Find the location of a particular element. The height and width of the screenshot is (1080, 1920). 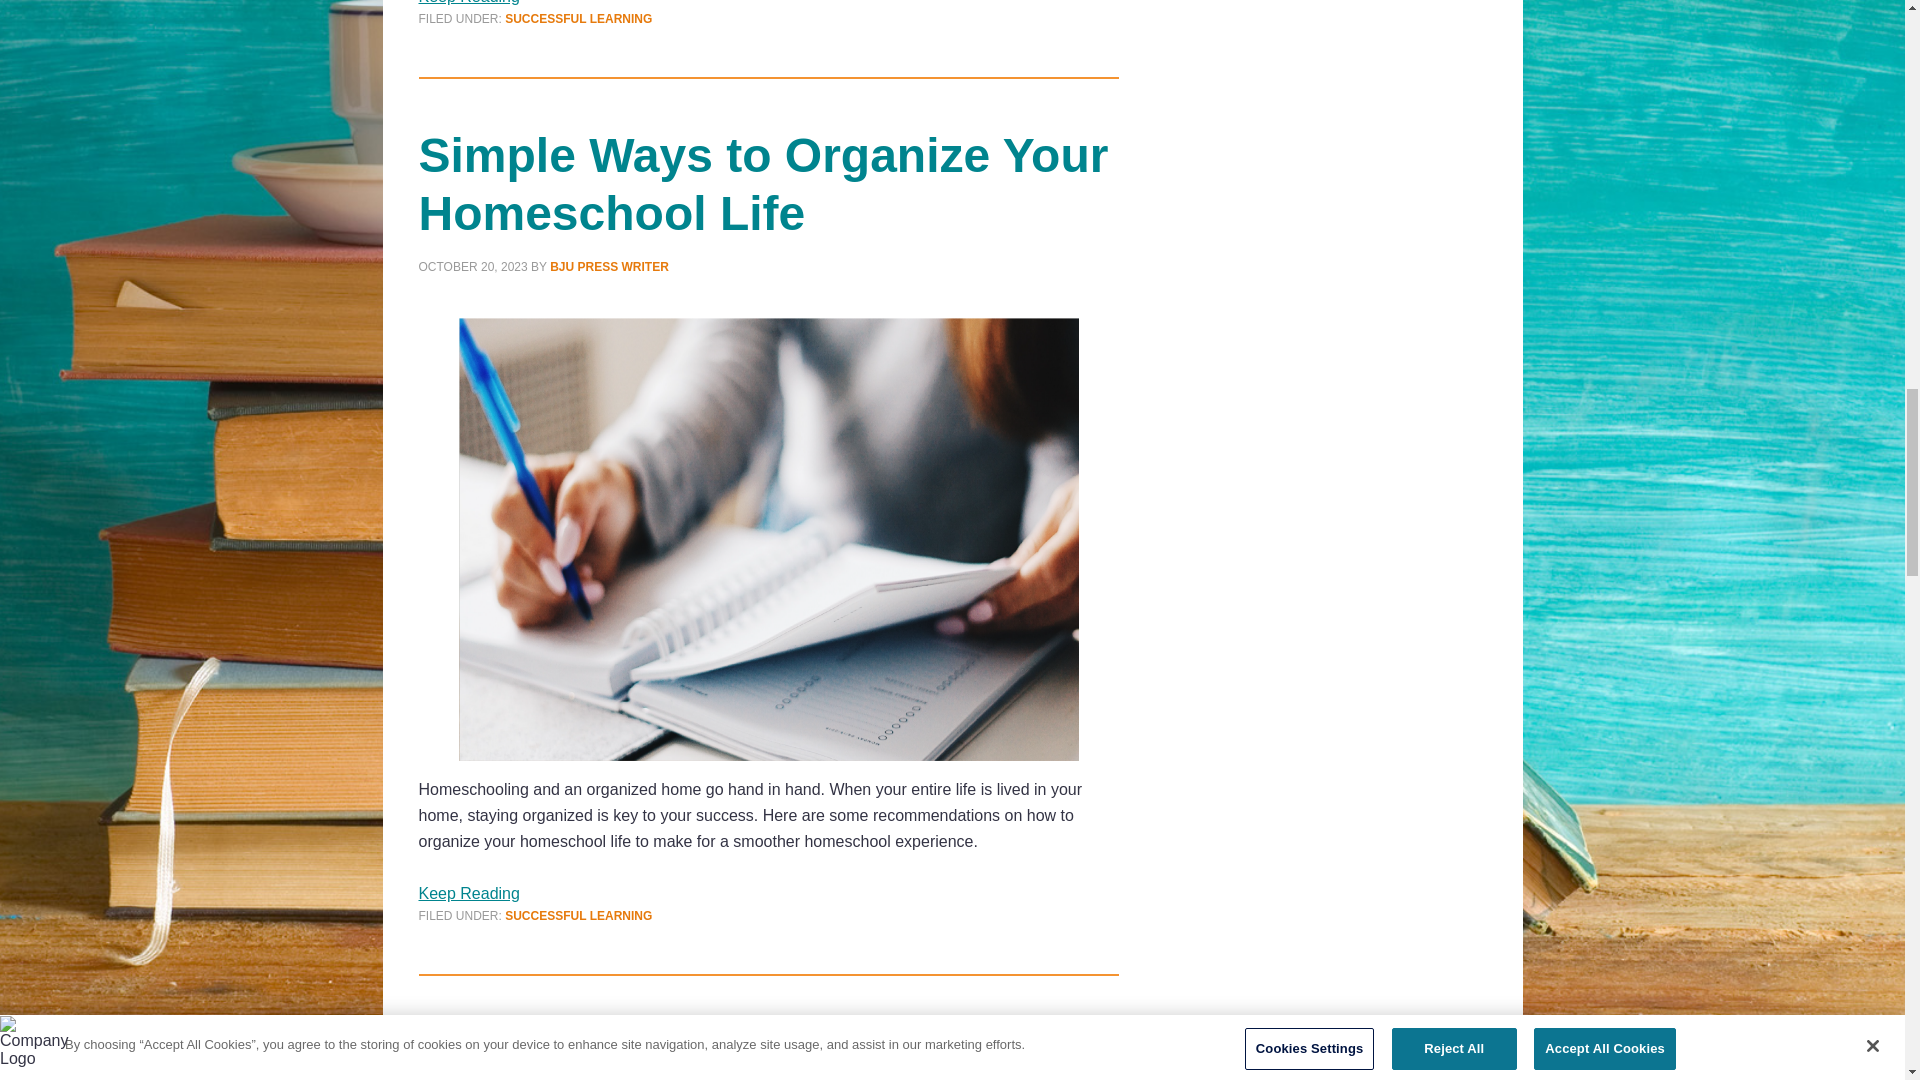

SUCCESSFUL LEARNING is located at coordinates (578, 916).